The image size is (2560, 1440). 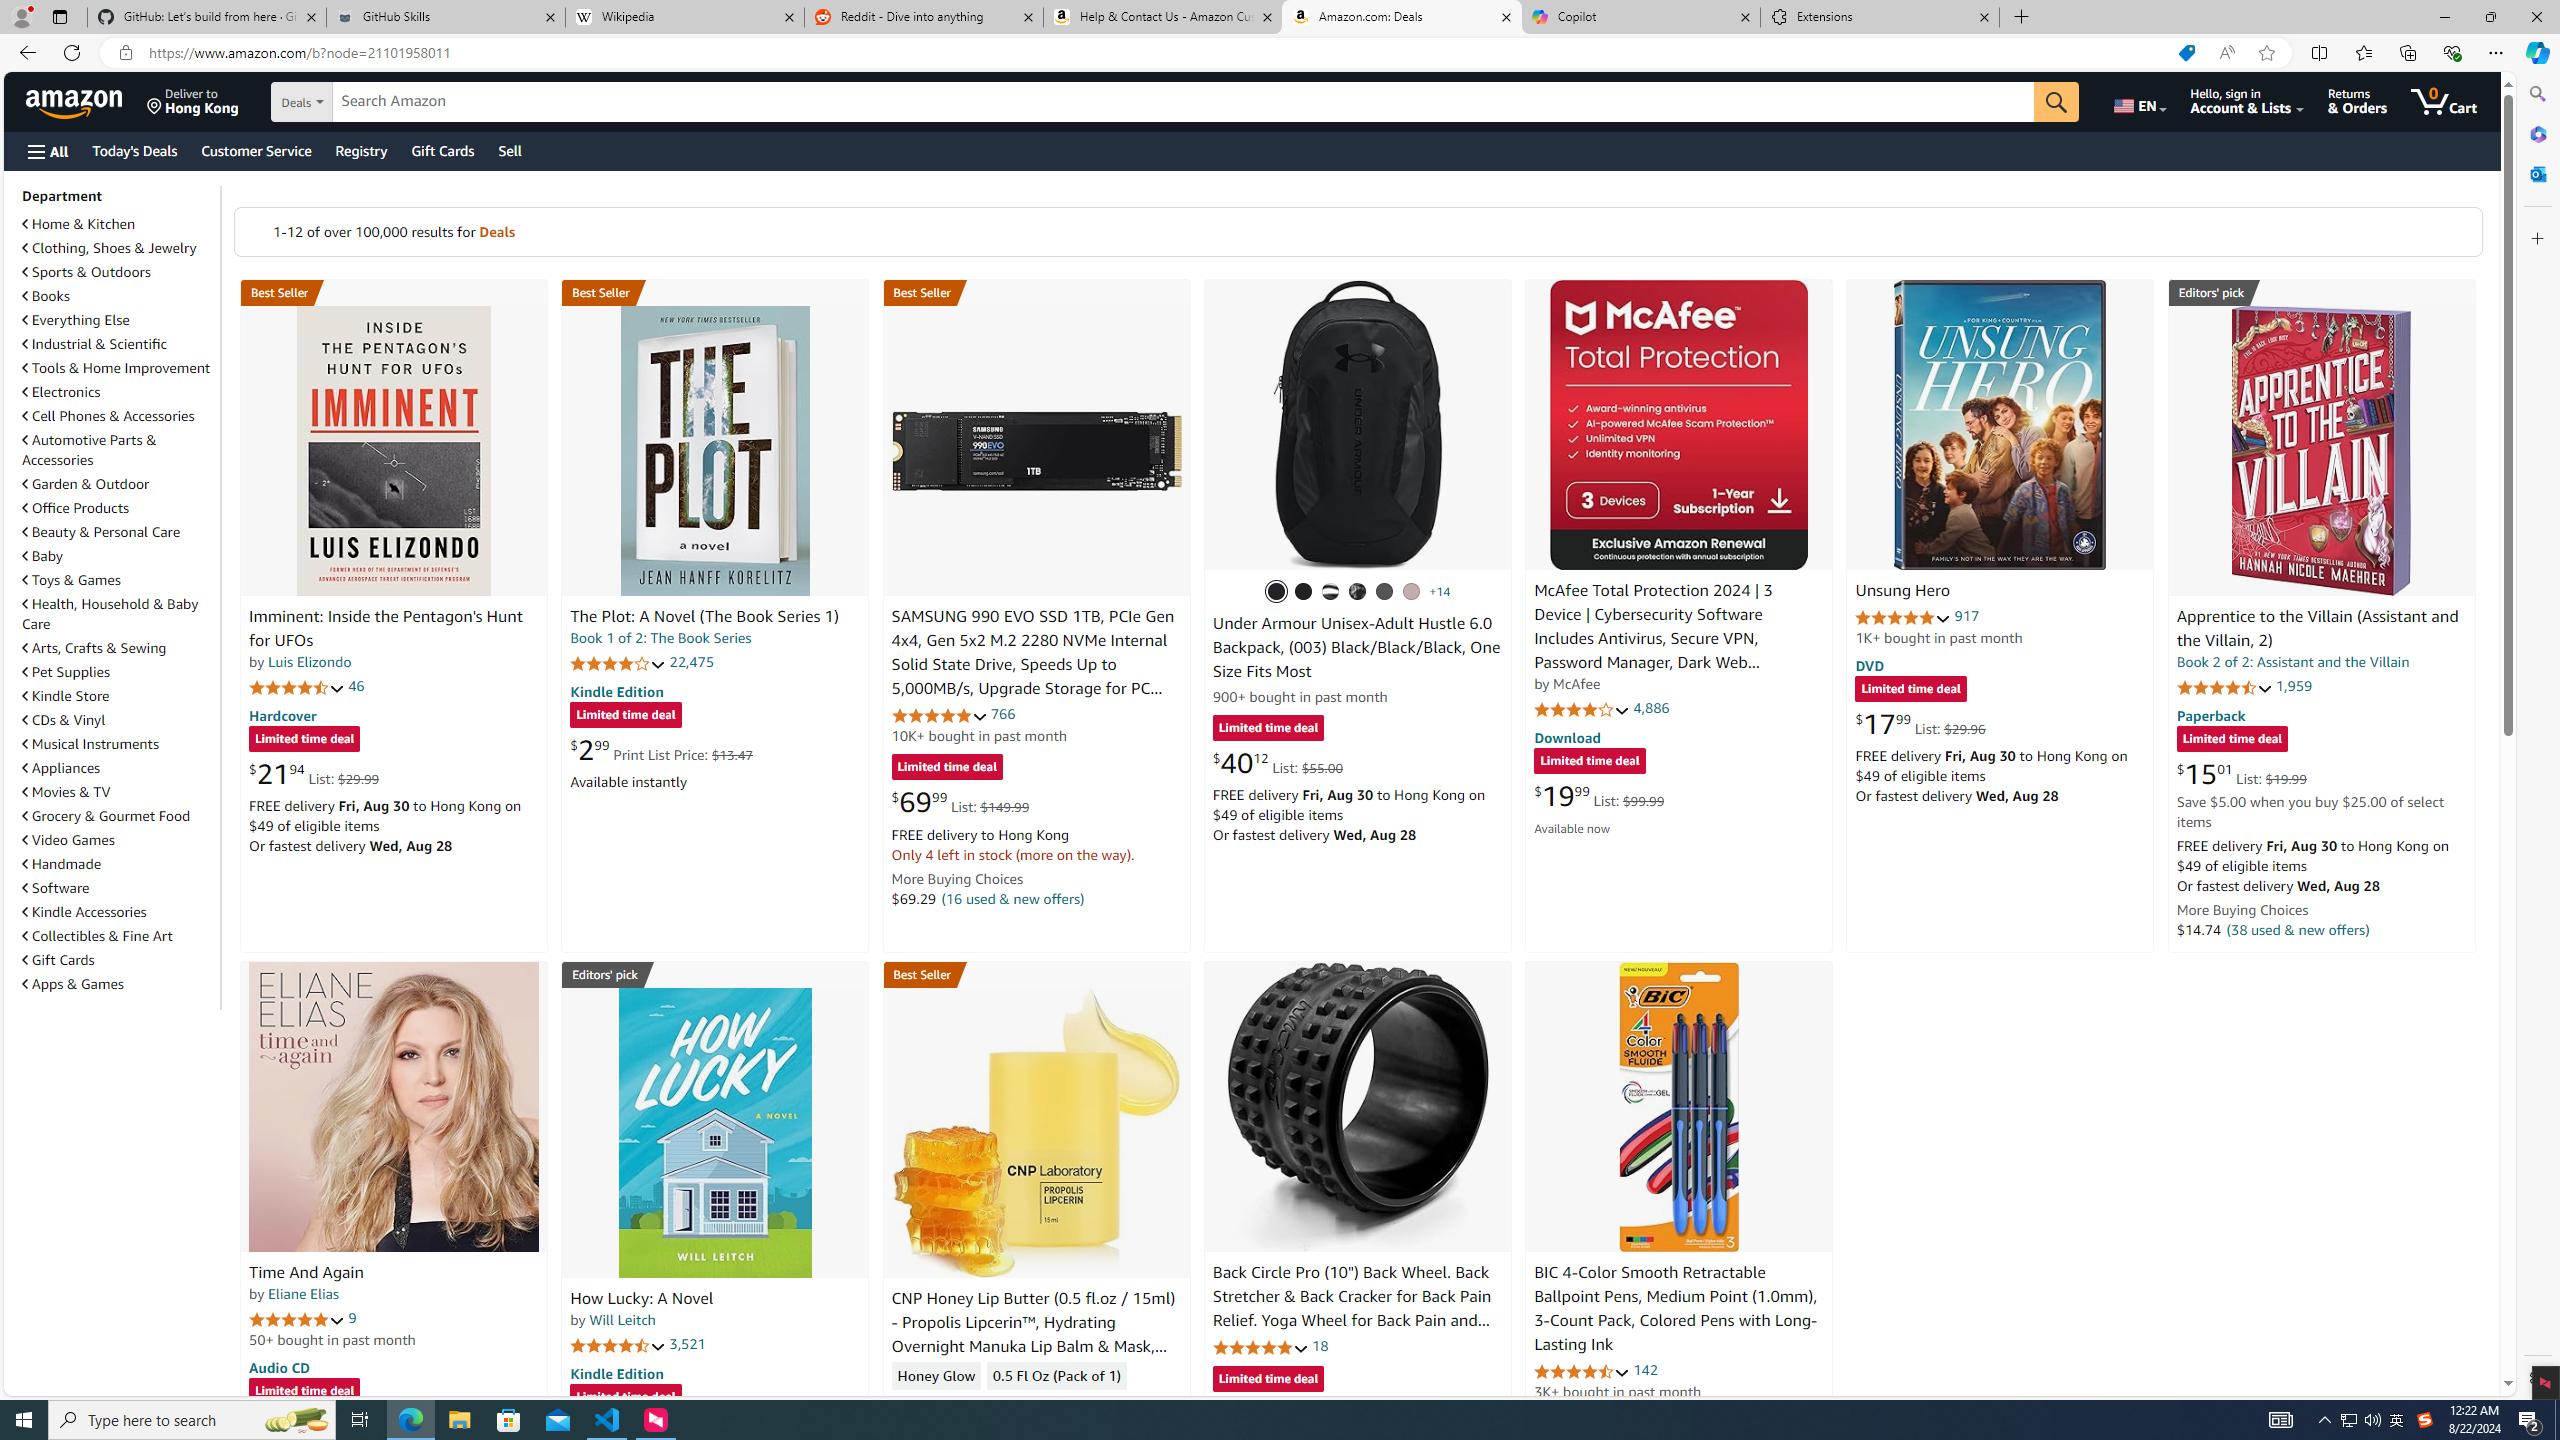 What do you see at coordinates (2138, 101) in the screenshot?
I see `Choose a language for shopping.` at bounding box center [2138, 101].